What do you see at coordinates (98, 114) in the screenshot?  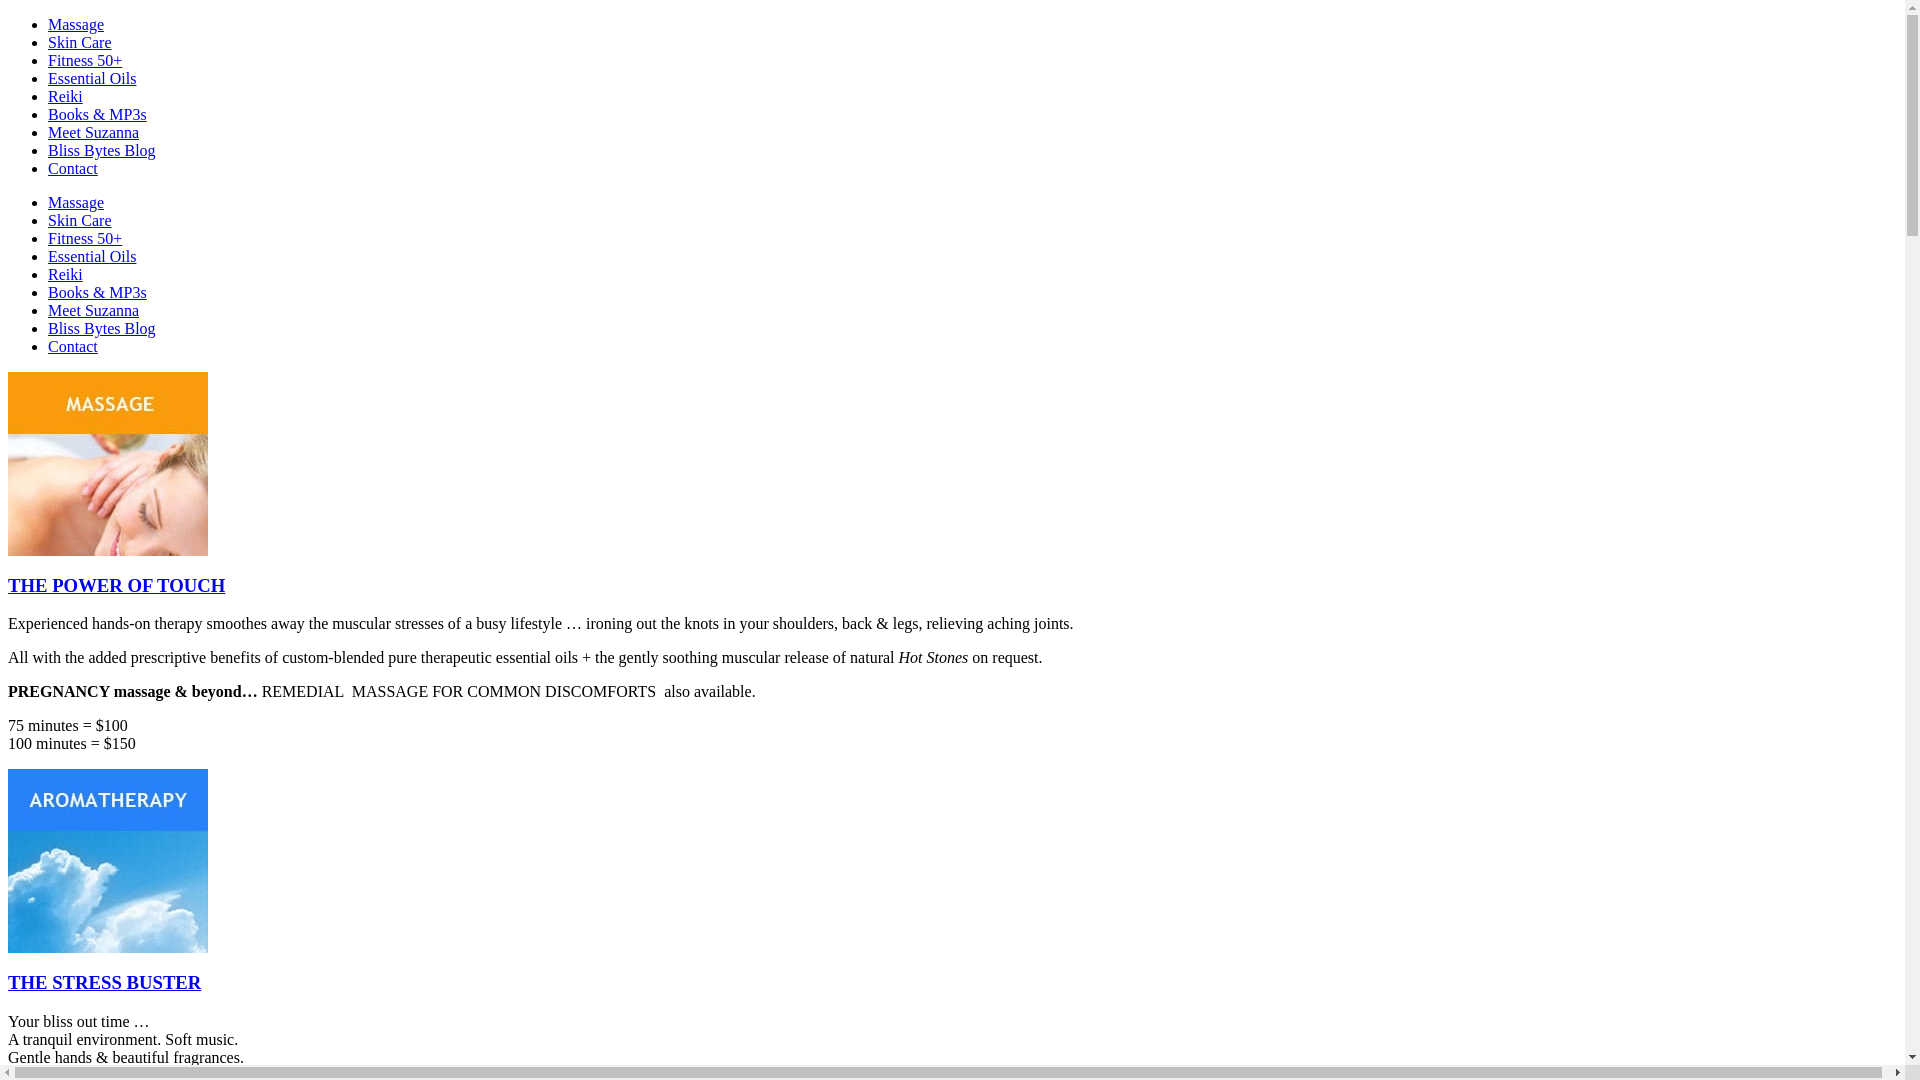 I see `Books & MP3s` at bounding box center [98, 114].